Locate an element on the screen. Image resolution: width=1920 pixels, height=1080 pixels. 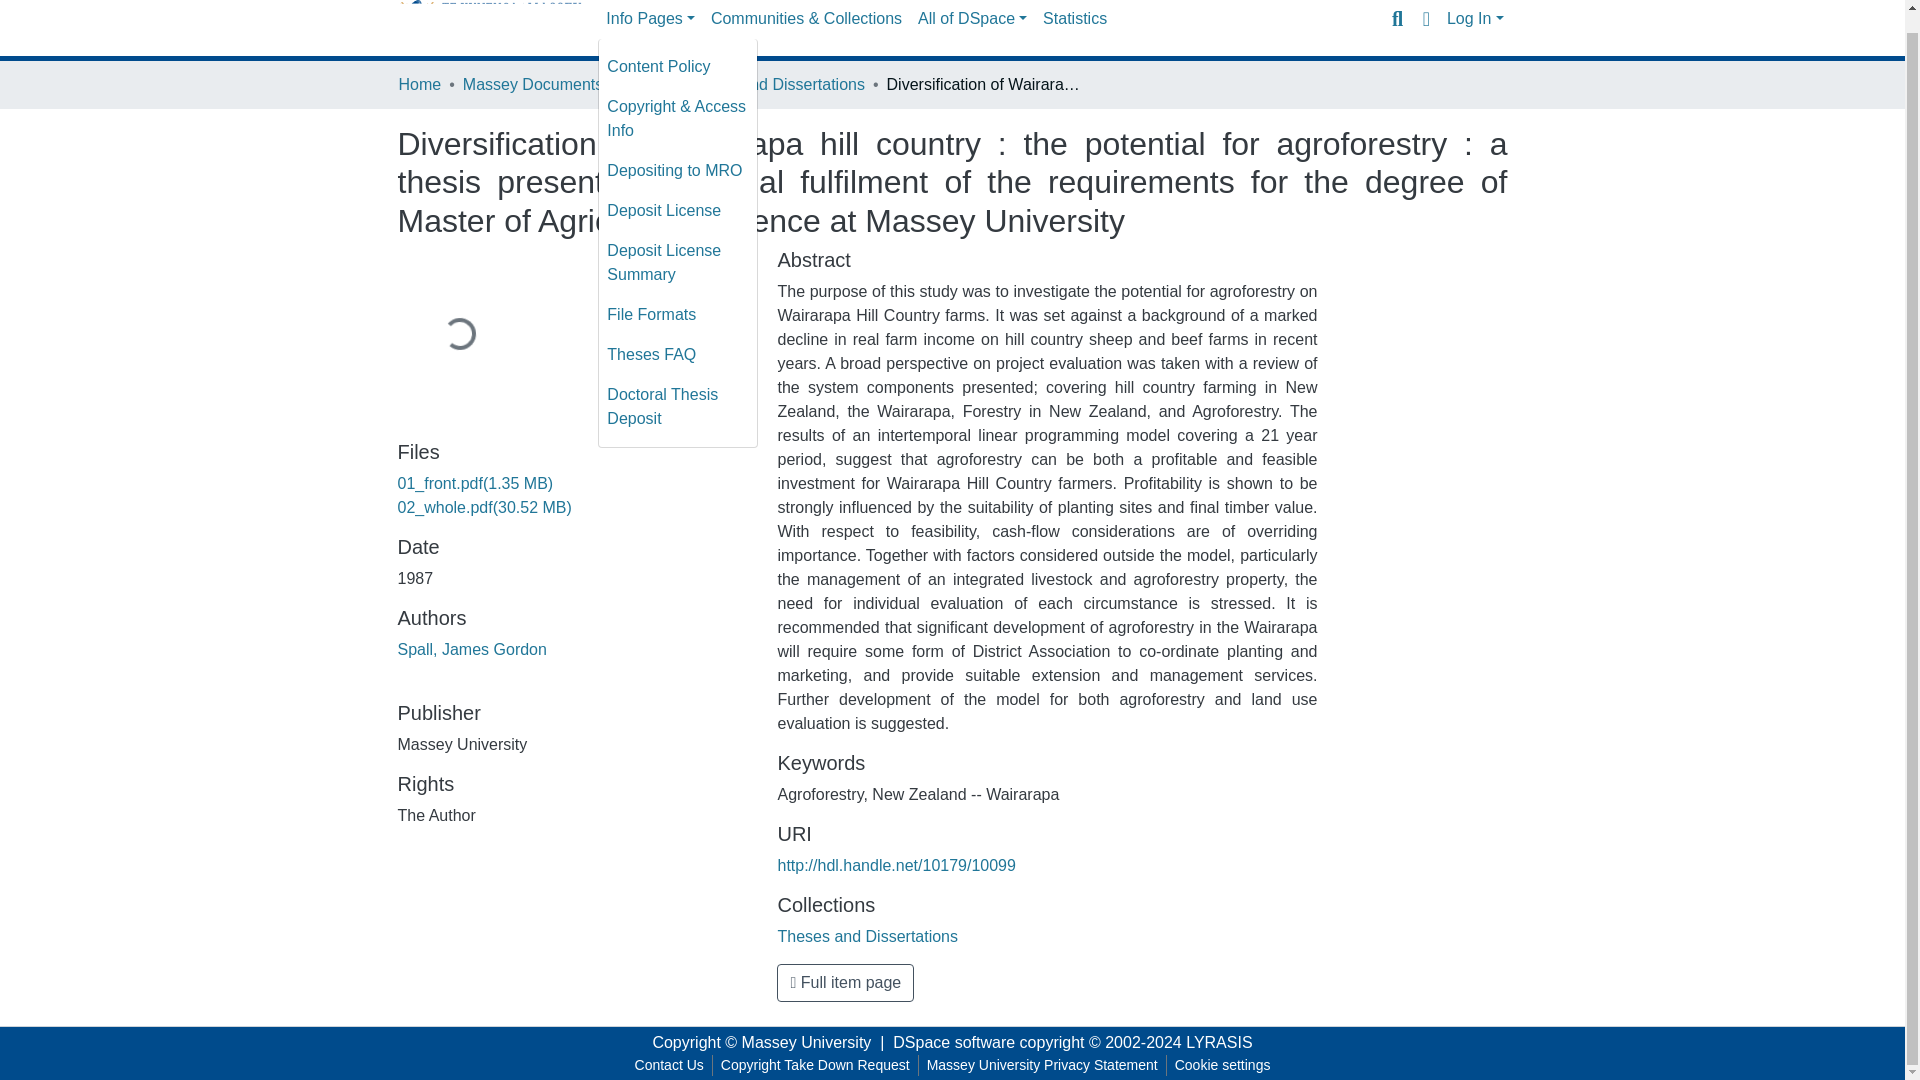
Theses FAQ is located at coordinates (678, 354).